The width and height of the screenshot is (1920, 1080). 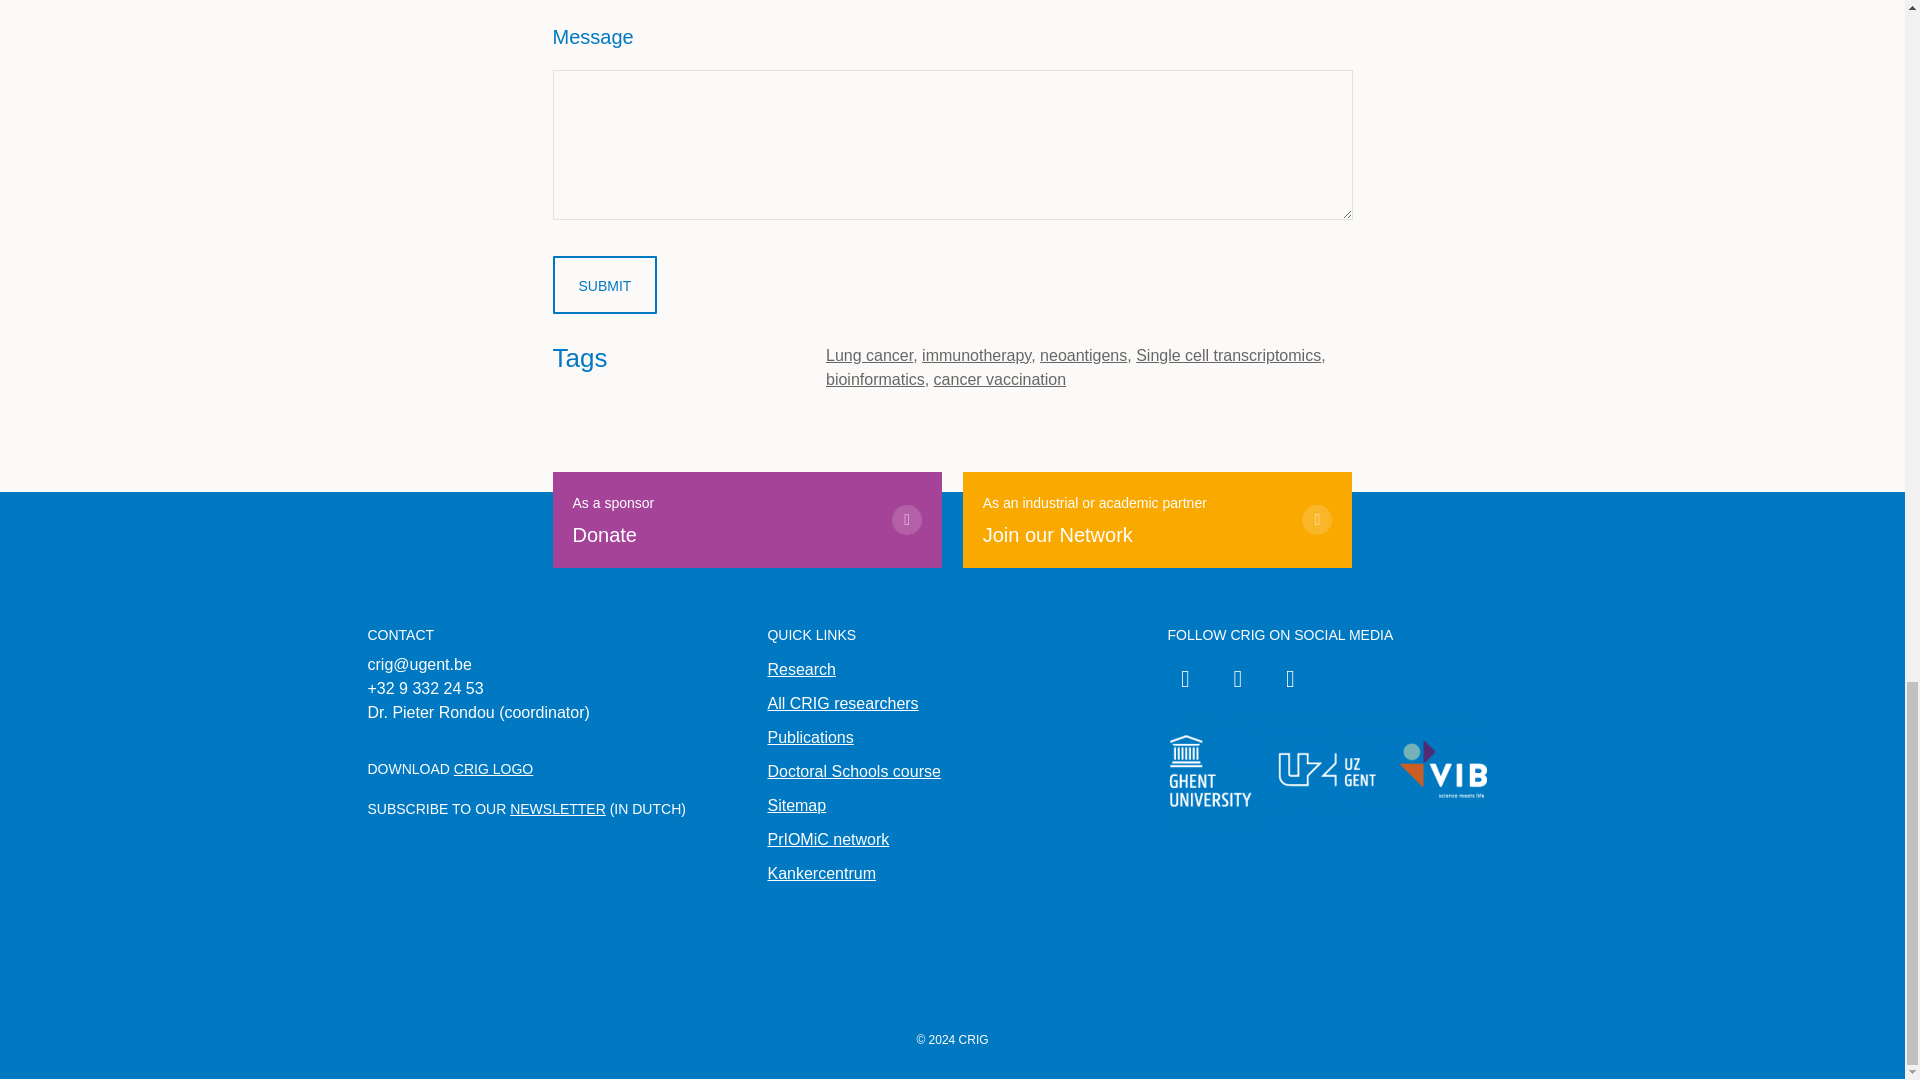 I want to click on NEWSLETTER, so click(x=869, y=354).